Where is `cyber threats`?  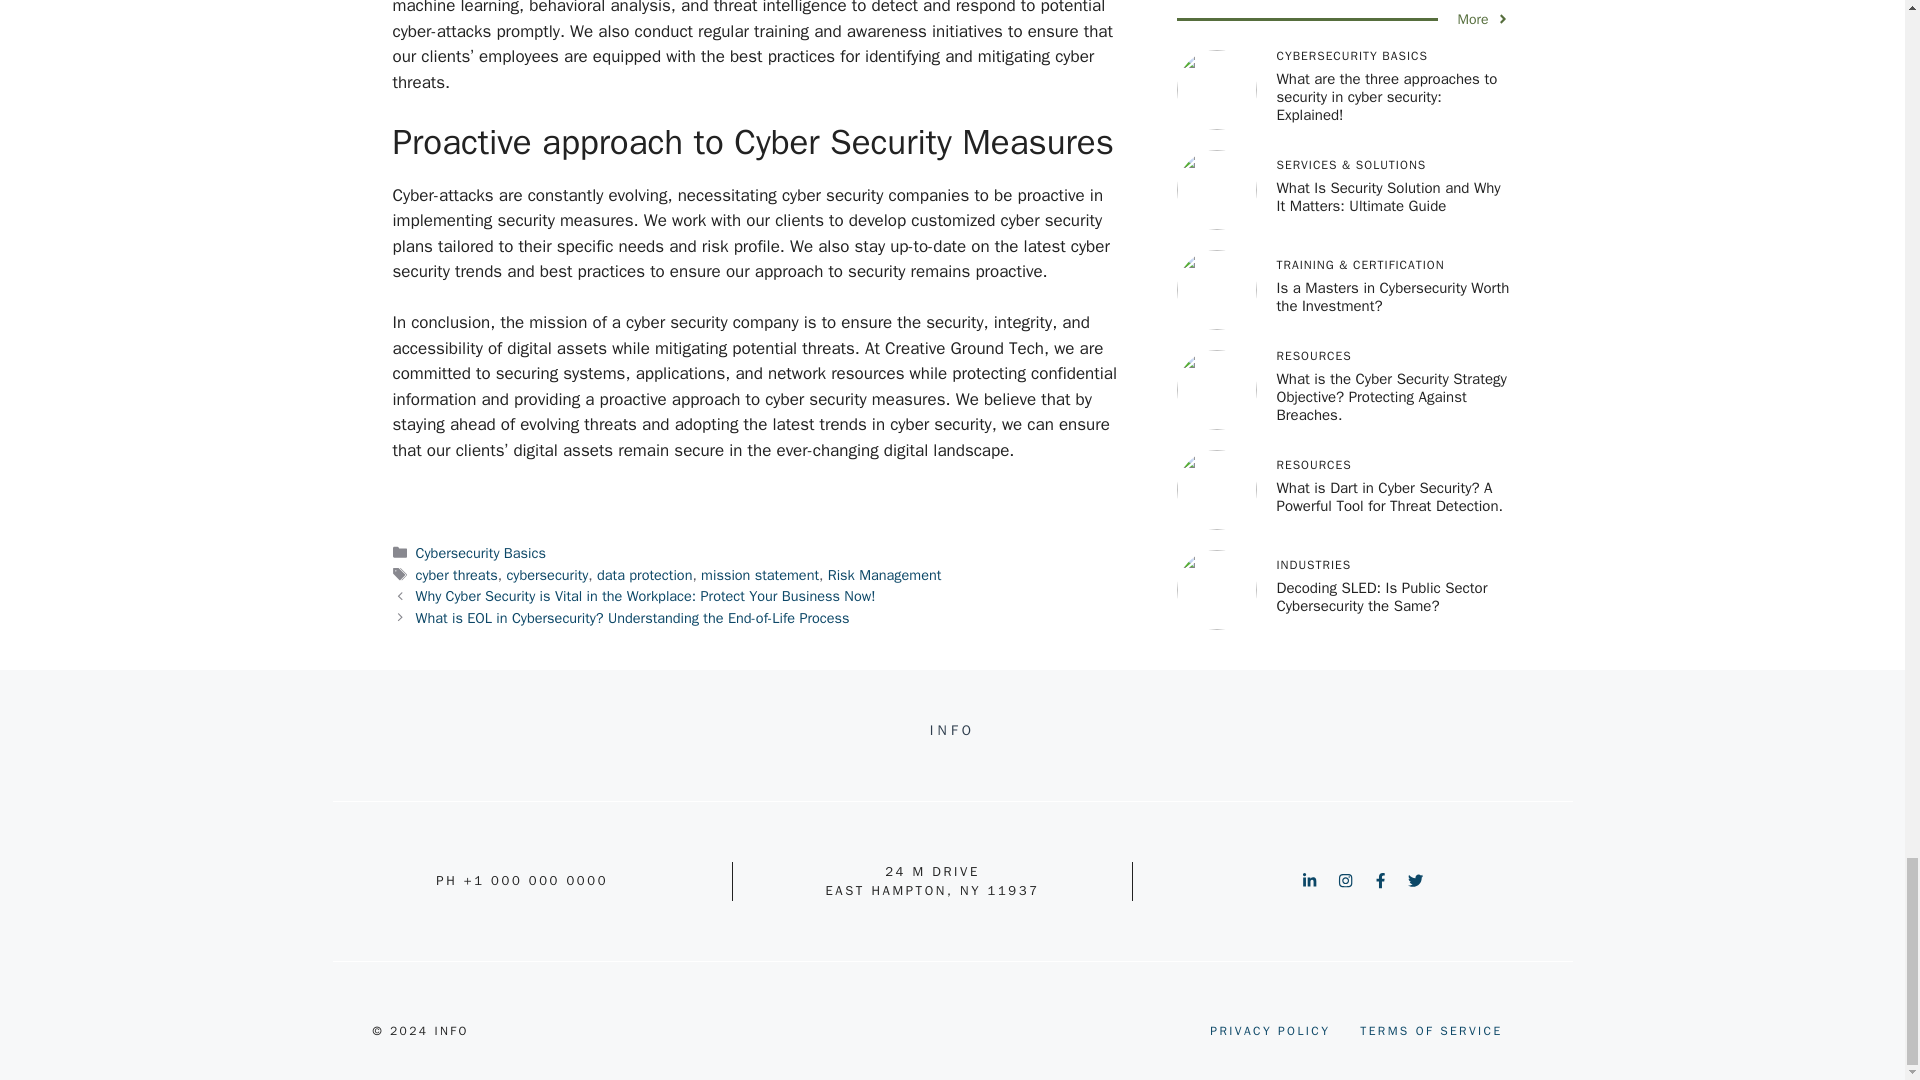
cyber threats is located at coordinates (456, 574).